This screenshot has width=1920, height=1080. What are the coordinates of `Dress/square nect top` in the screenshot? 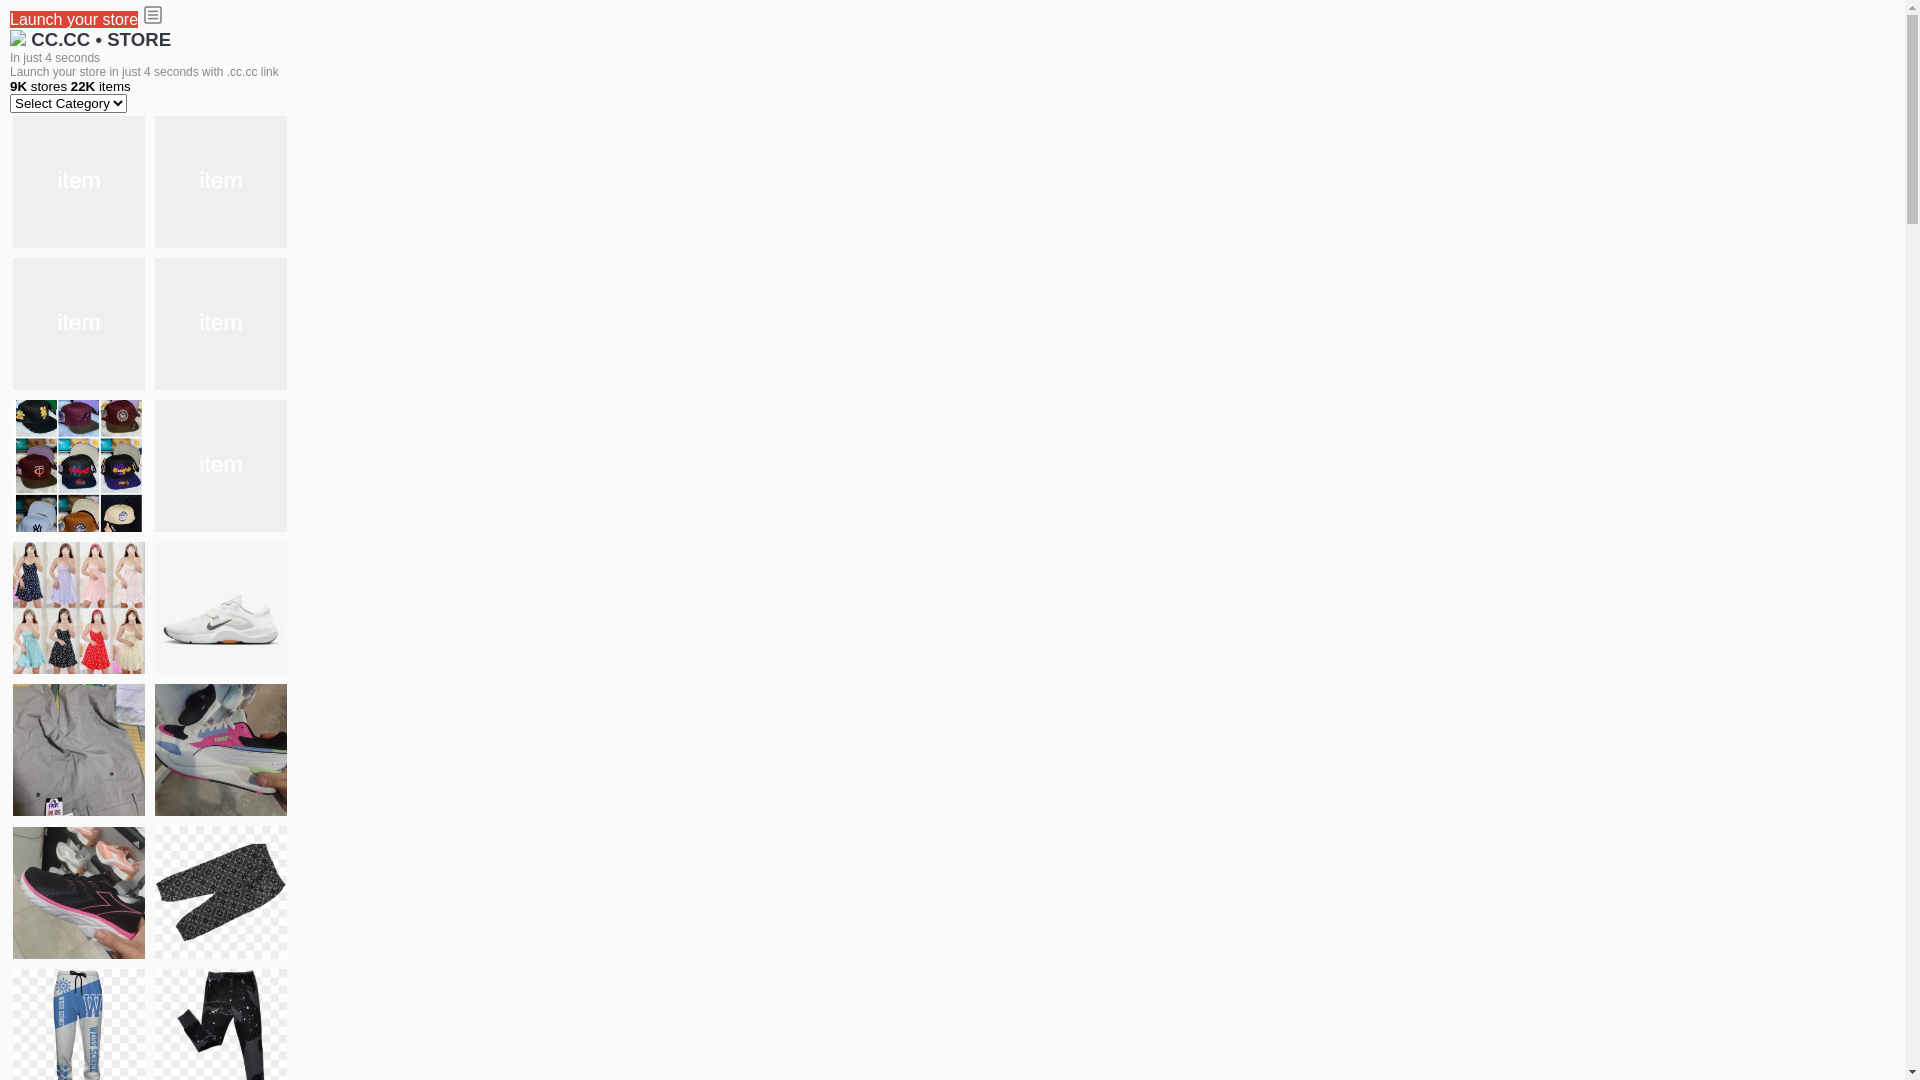 It's located at (79, 608).